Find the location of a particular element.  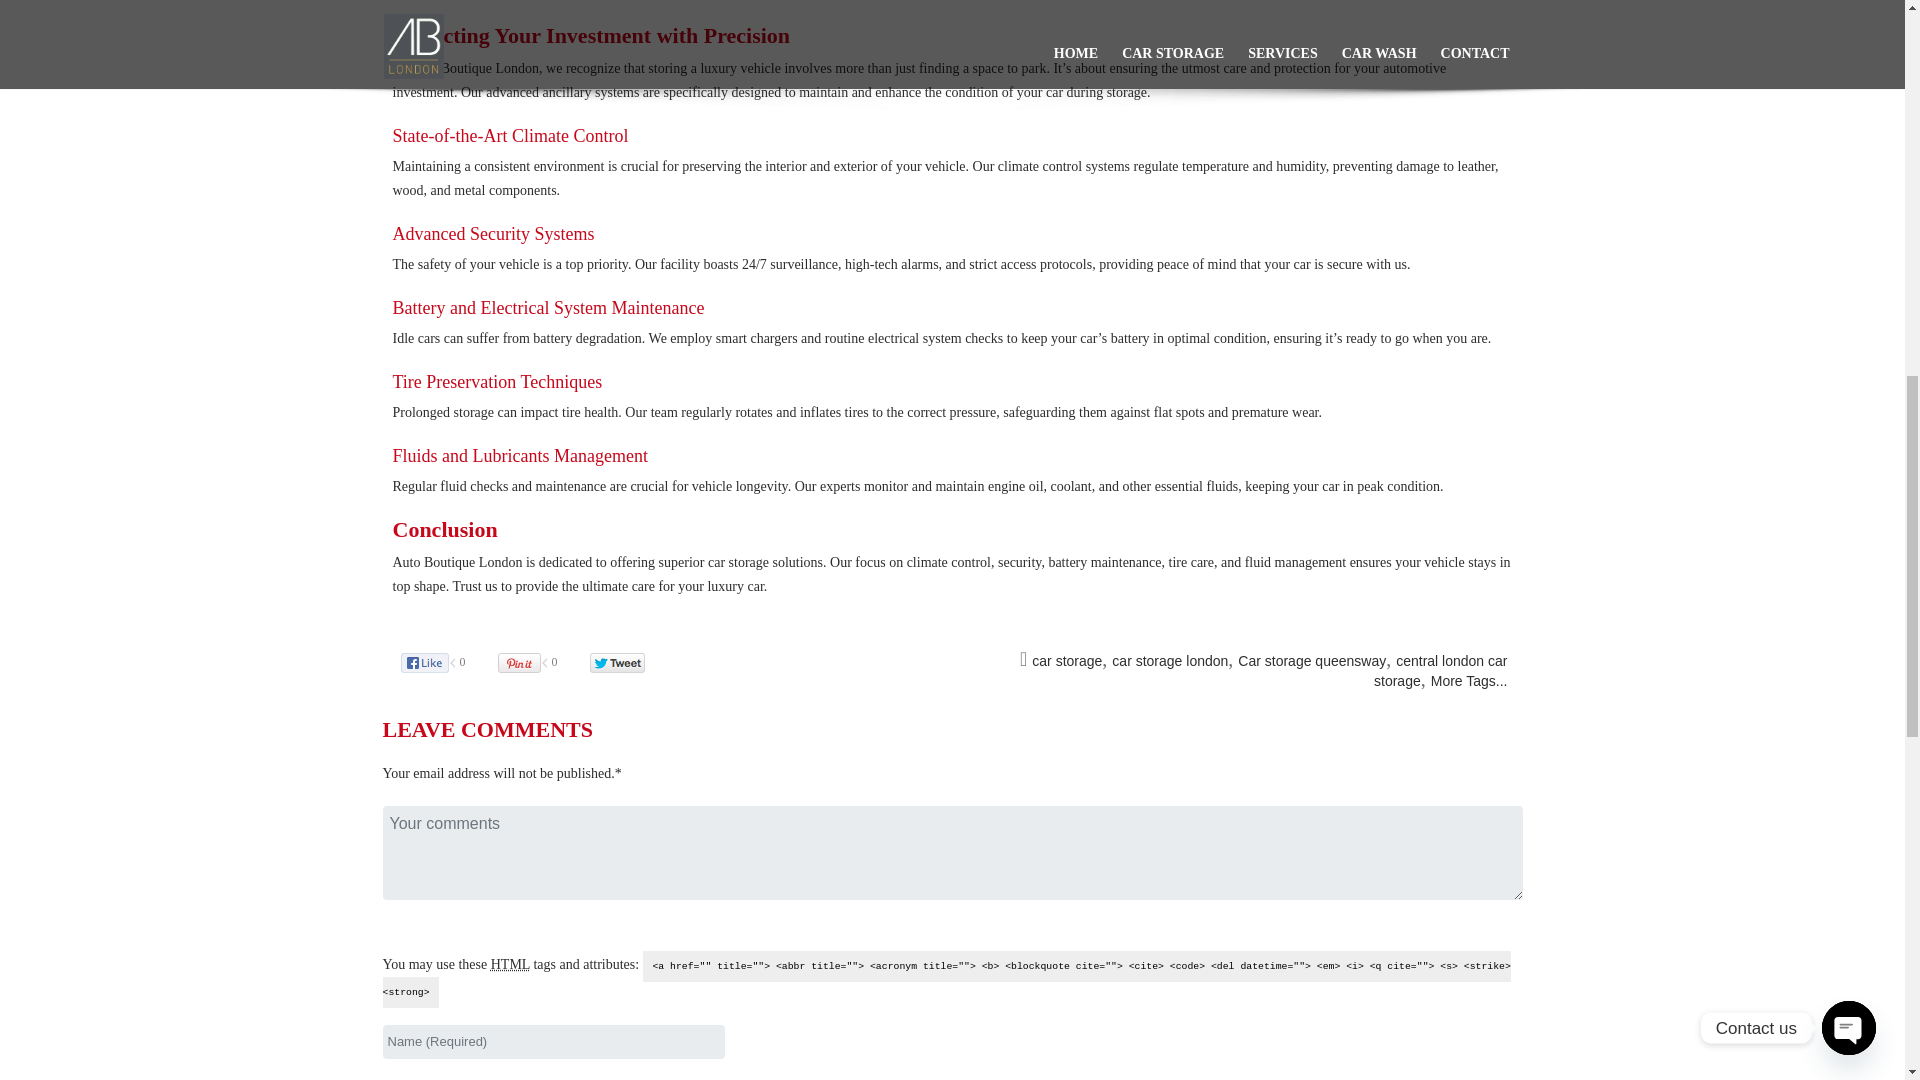

More Tags... is located at coordinates (1468, 680).